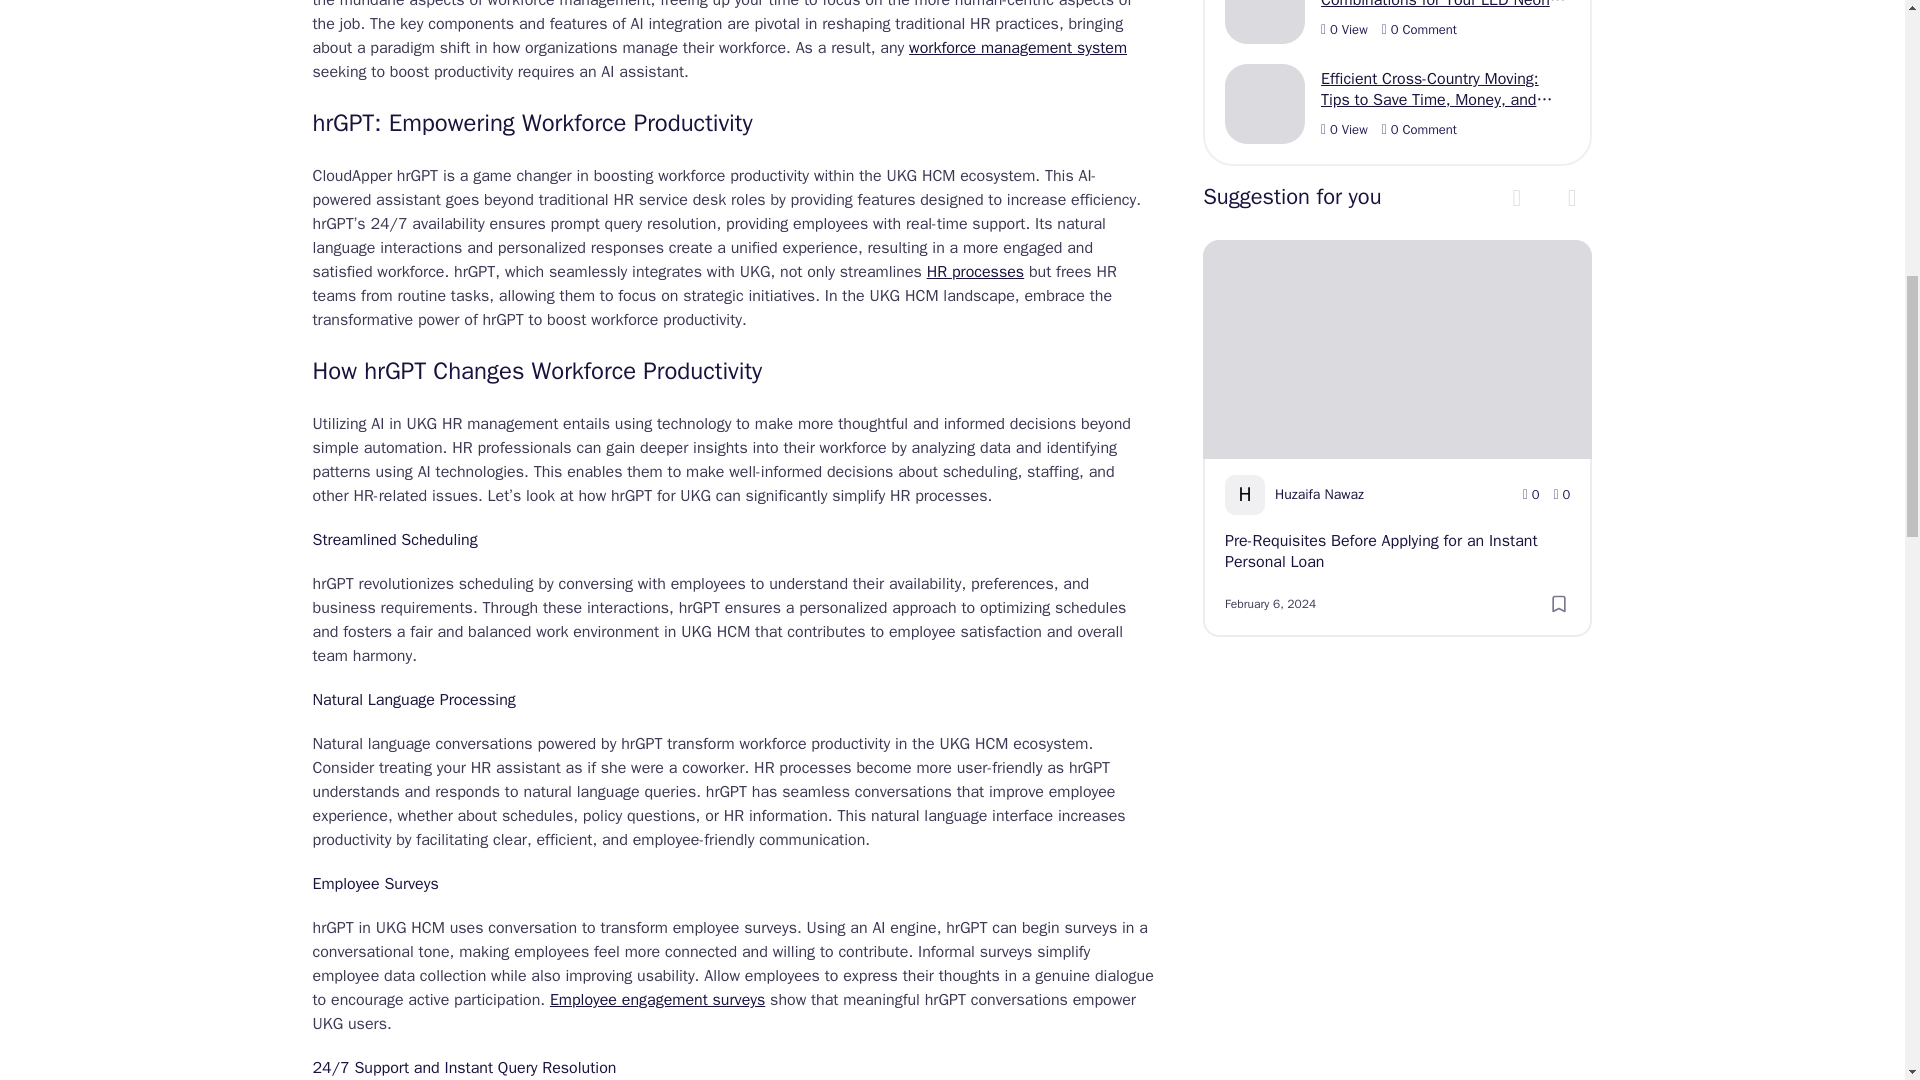  Describe the element at coordinates (1344, 29) in the screenshot. I see `View` at that location.